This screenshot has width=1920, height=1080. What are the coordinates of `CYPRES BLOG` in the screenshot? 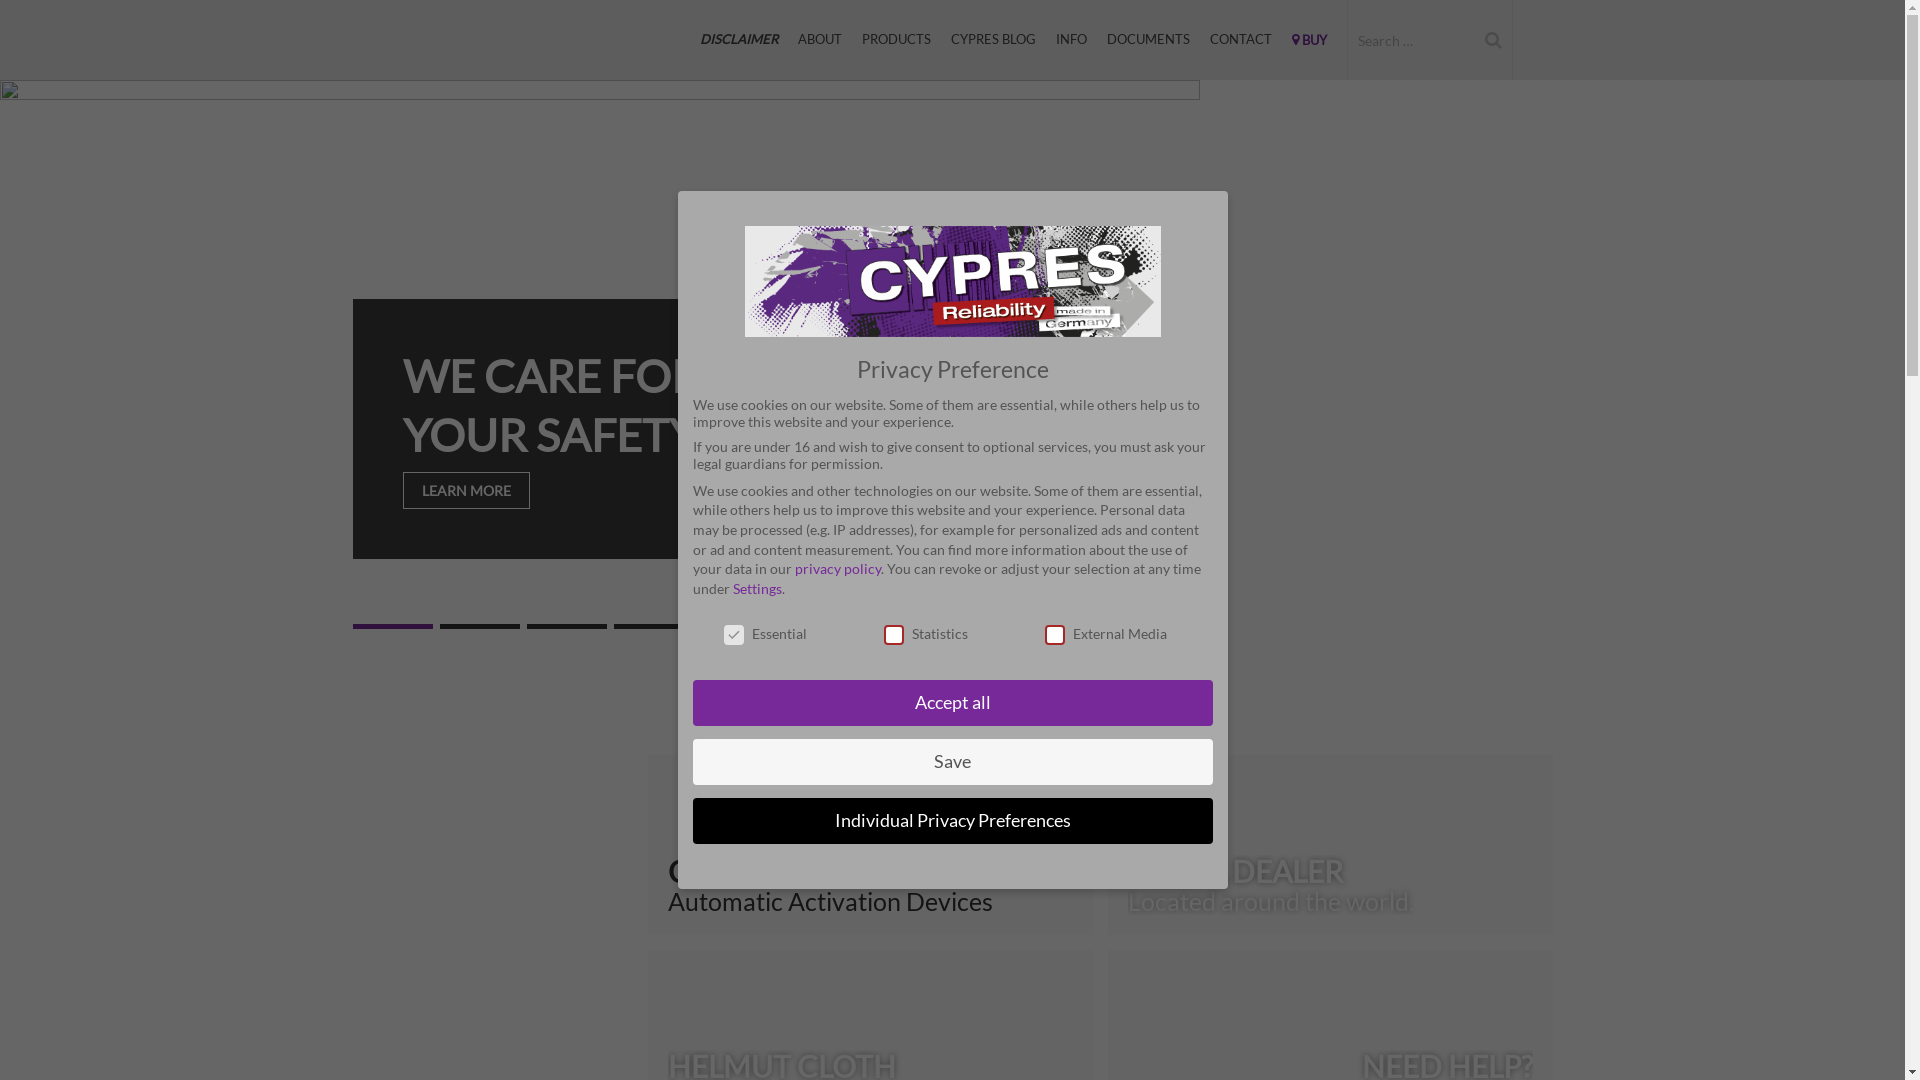 It's located at (992, 40).